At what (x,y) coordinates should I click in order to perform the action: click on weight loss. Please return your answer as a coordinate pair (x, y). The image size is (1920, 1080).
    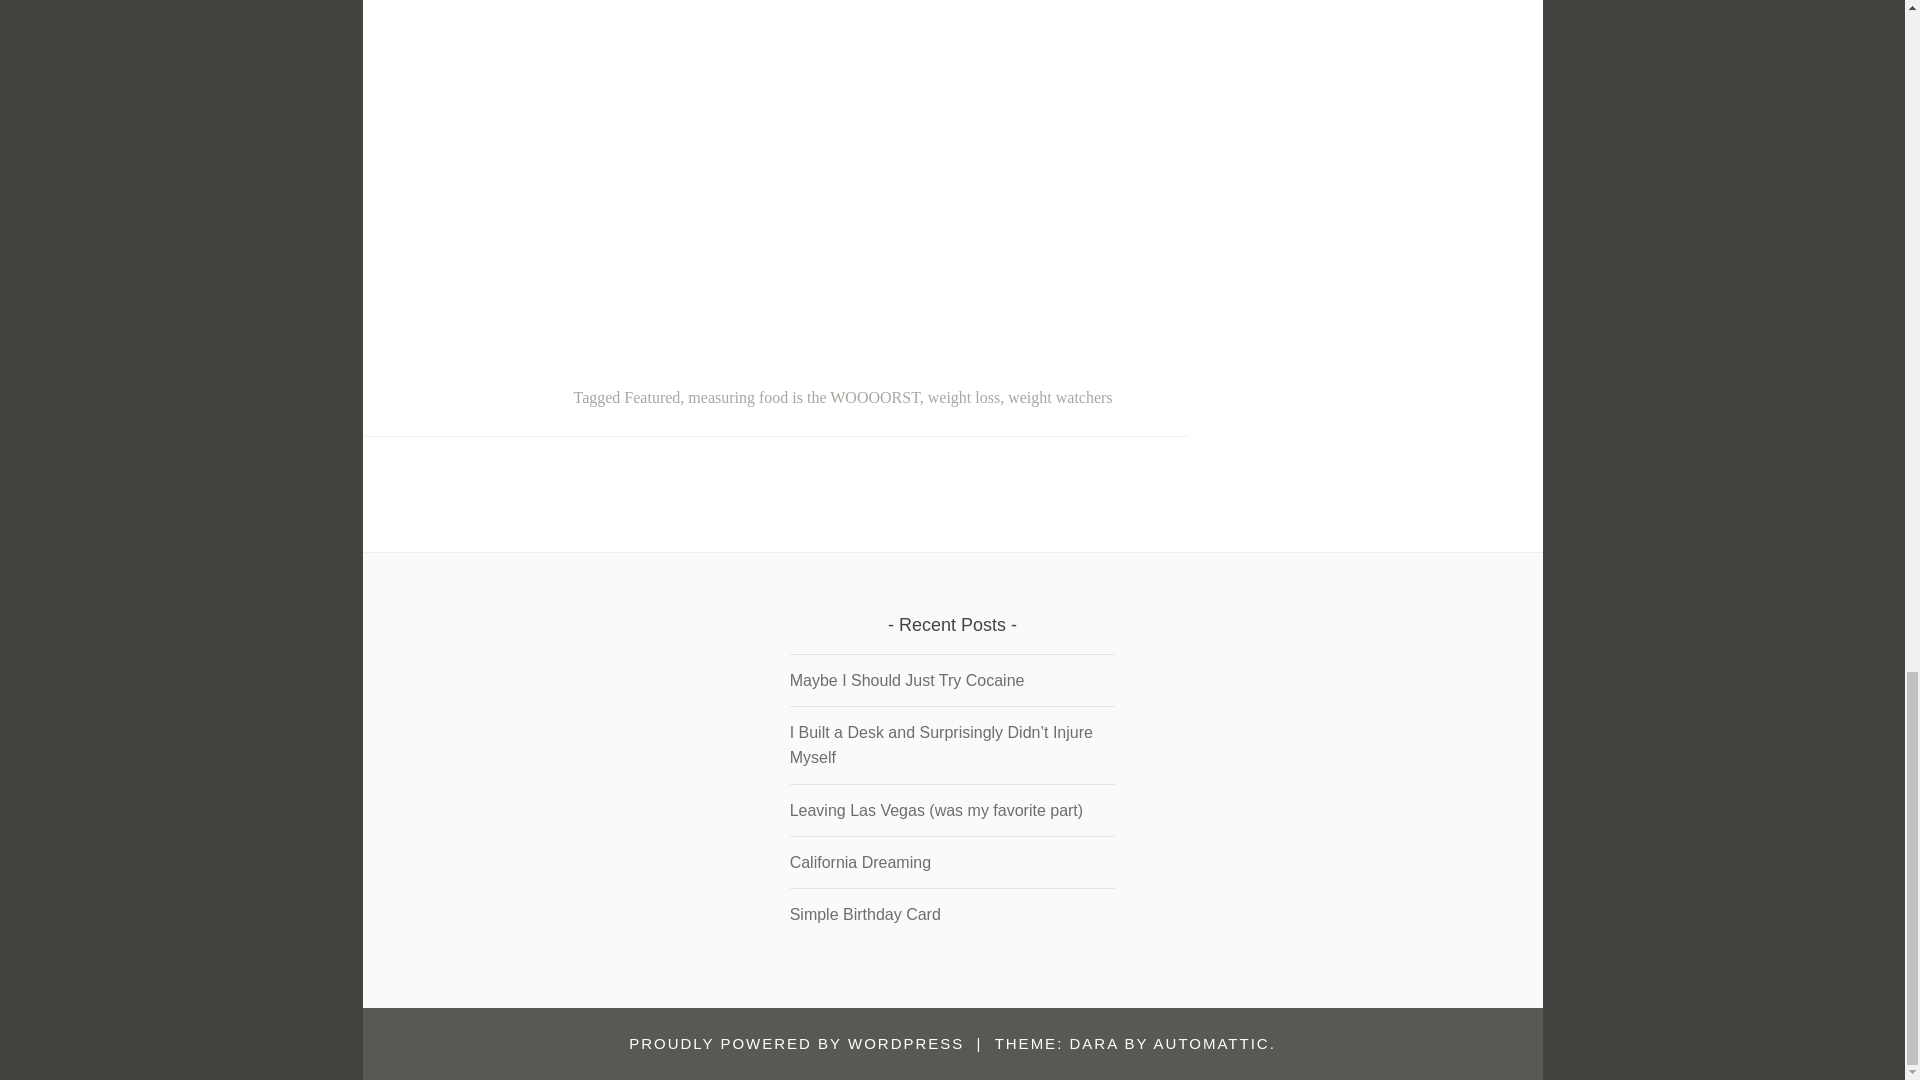
    Looking at the image, I should click on (964, 397).